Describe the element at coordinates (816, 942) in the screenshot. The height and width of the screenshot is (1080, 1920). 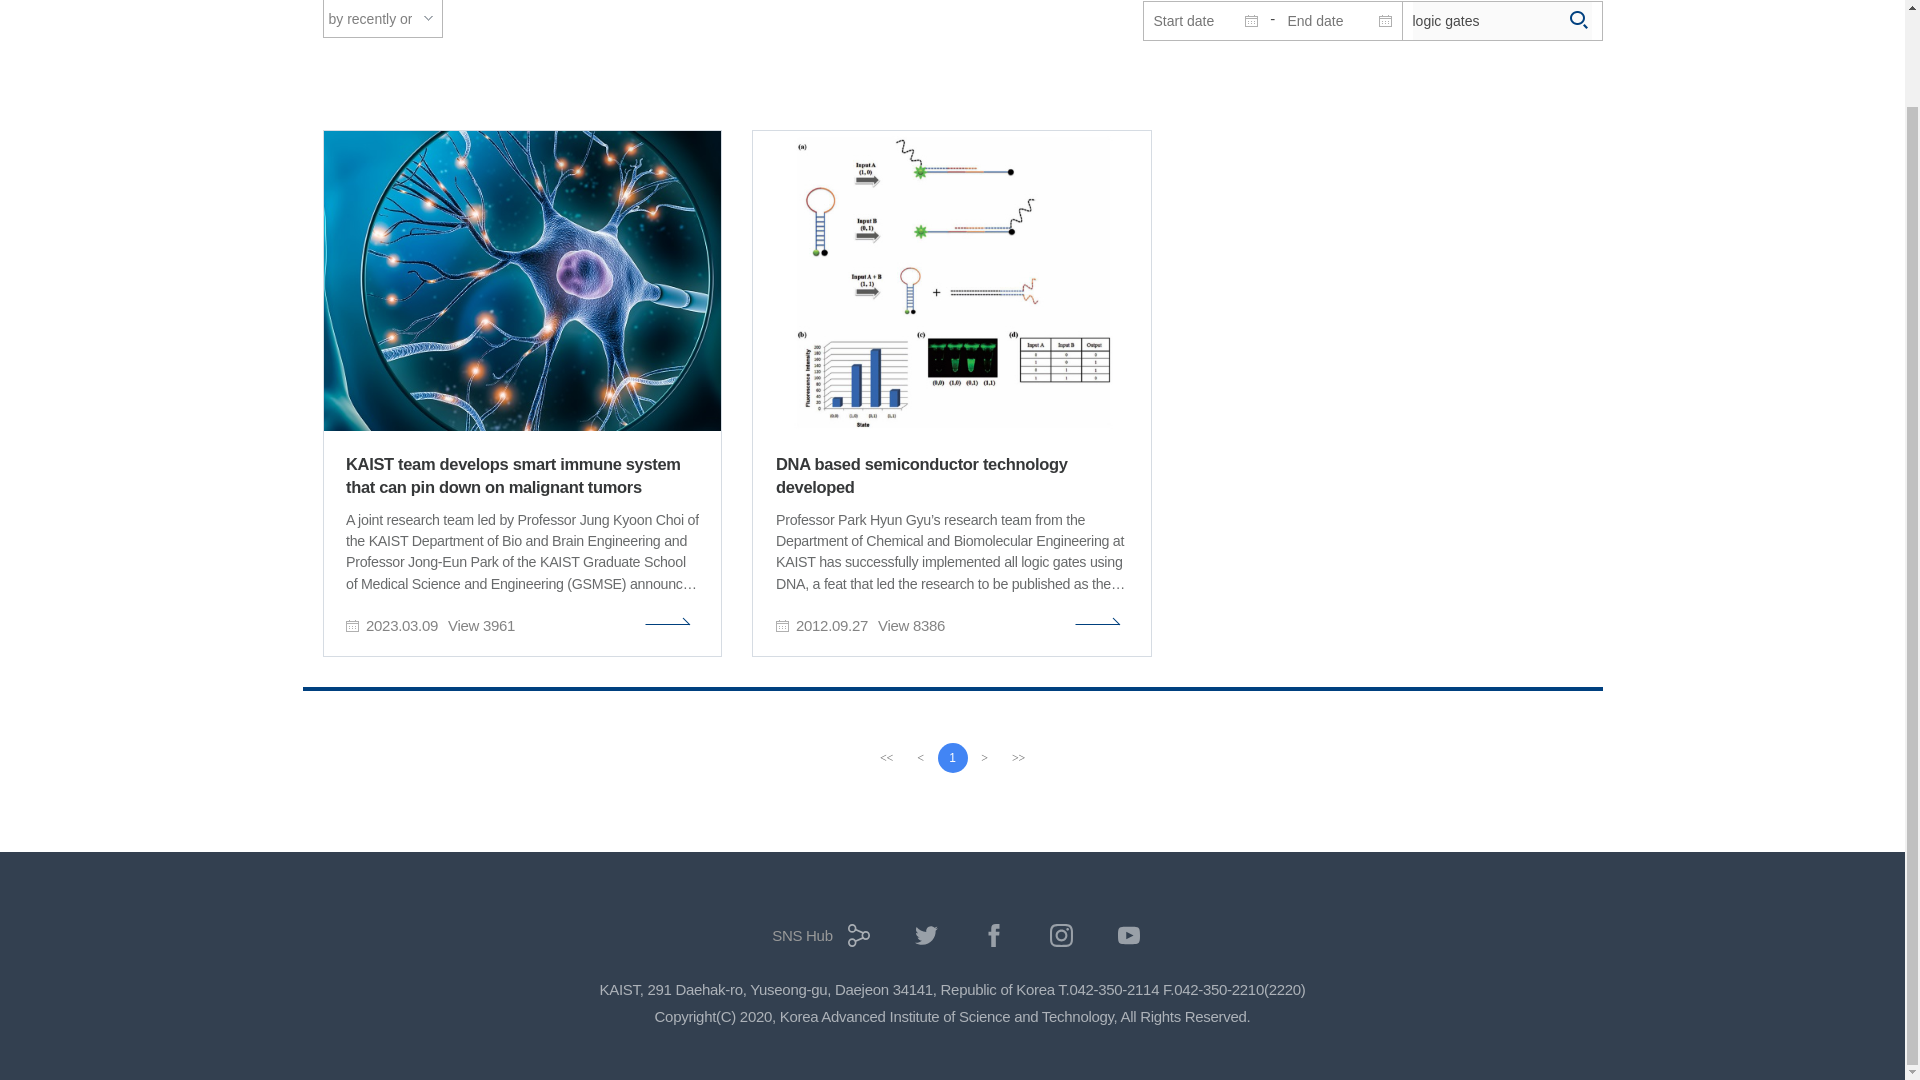
I see `SNS Hub` at that location.